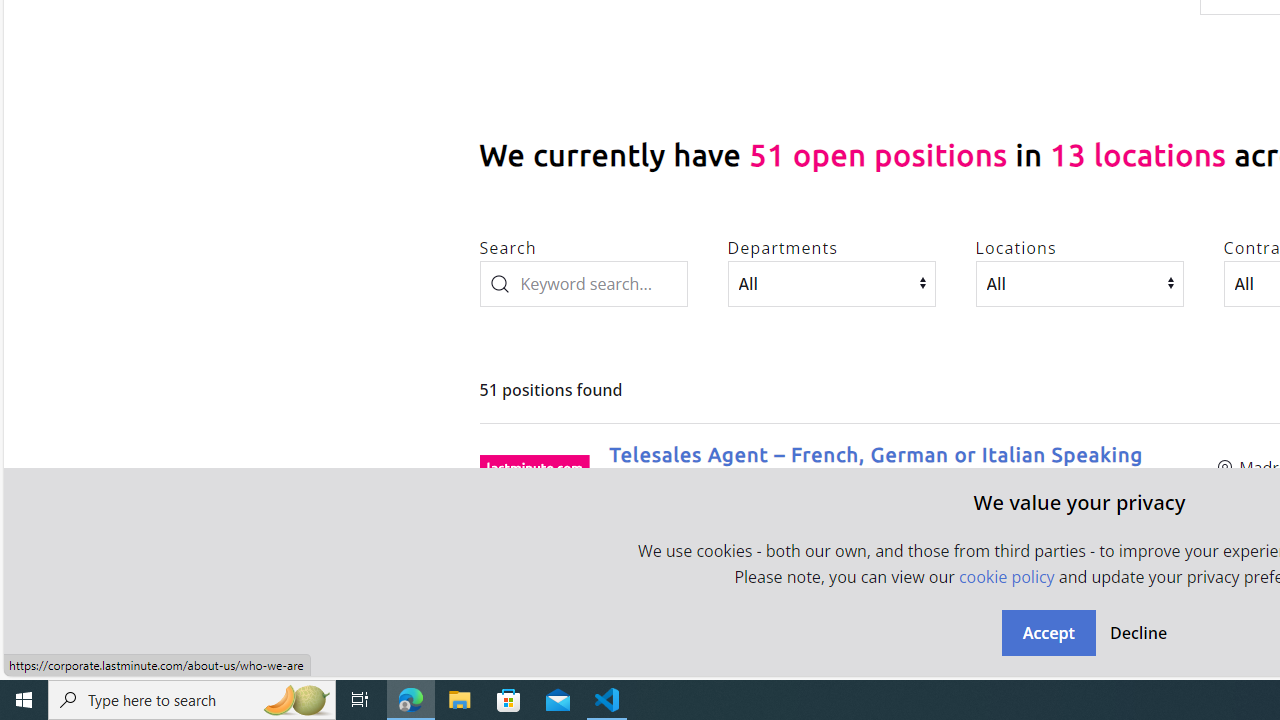 The height and width of the screenshot is (720, 1280). Describe the element at coordinates (1080, 283) in the screenshot. I see `Locations` at that location.